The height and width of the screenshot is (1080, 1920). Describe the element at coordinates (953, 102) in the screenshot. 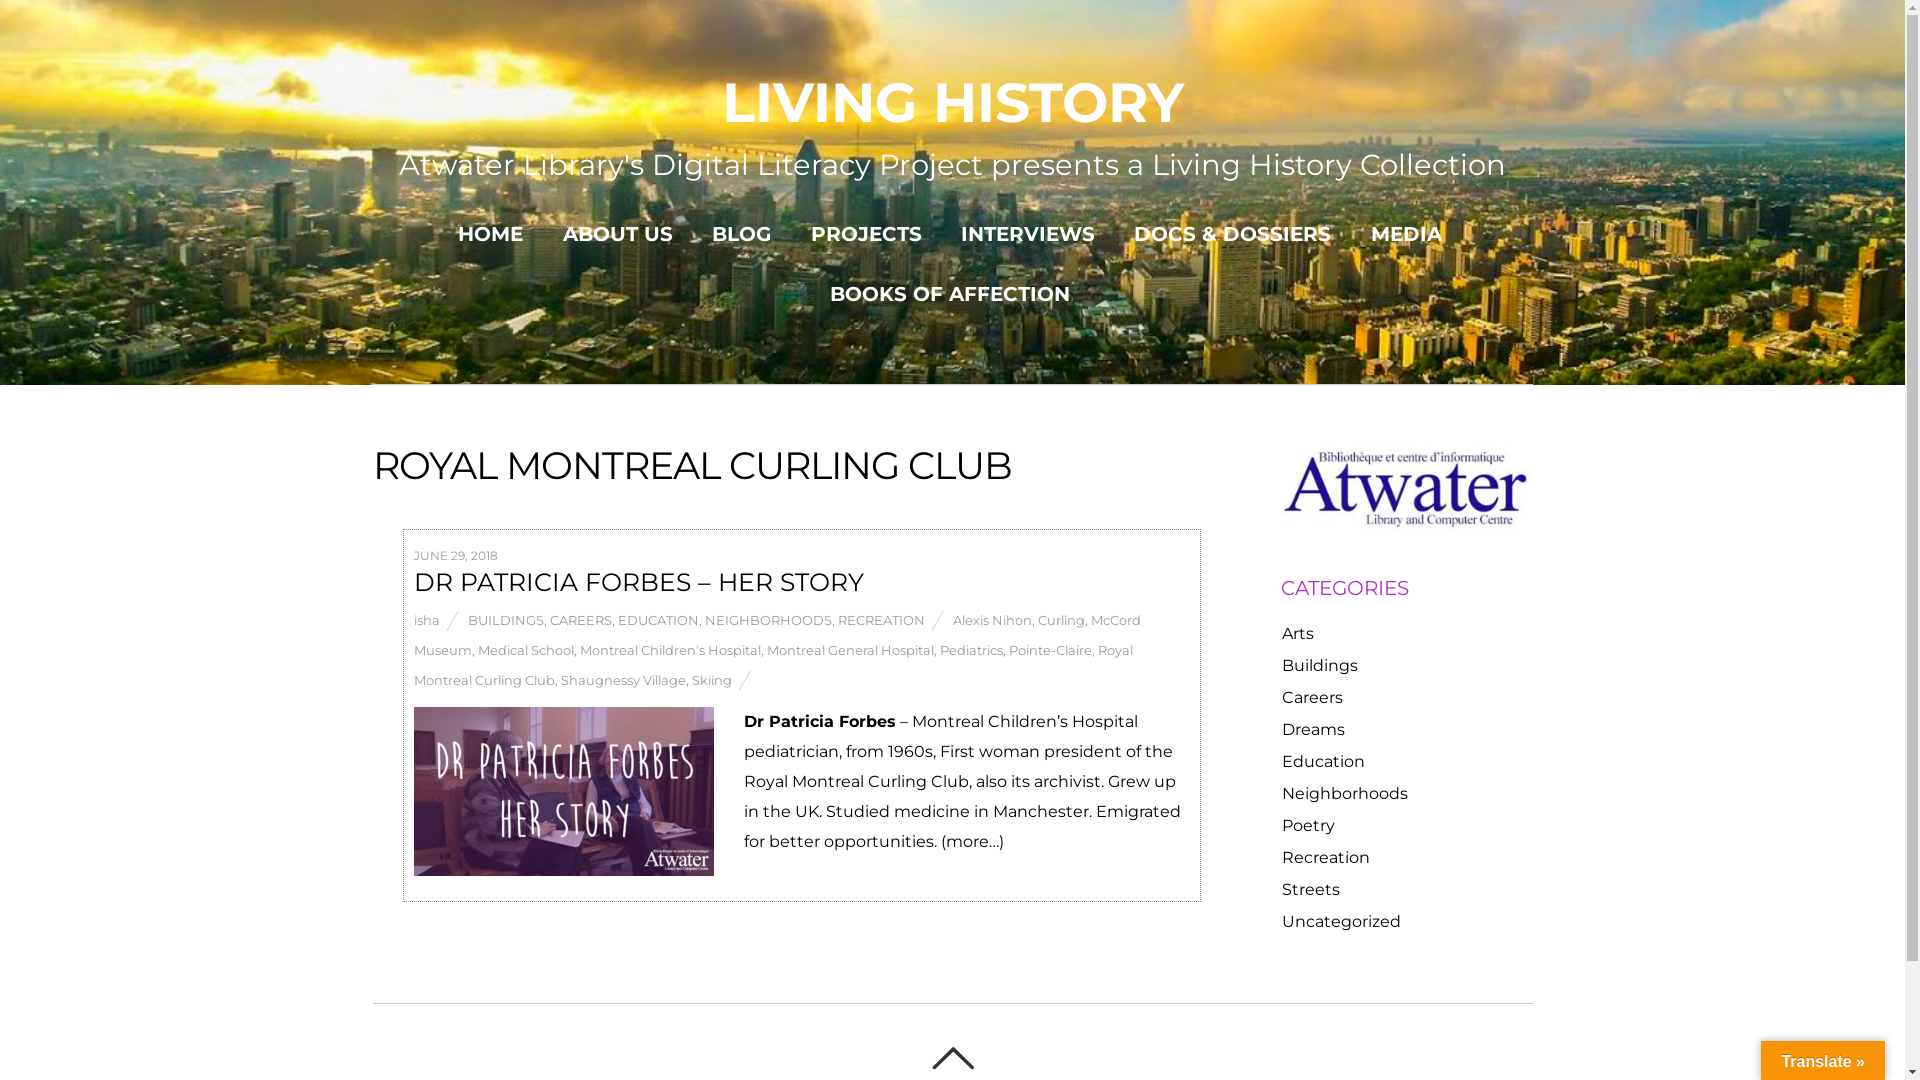

I see `LIVING HISTORY` at that location.